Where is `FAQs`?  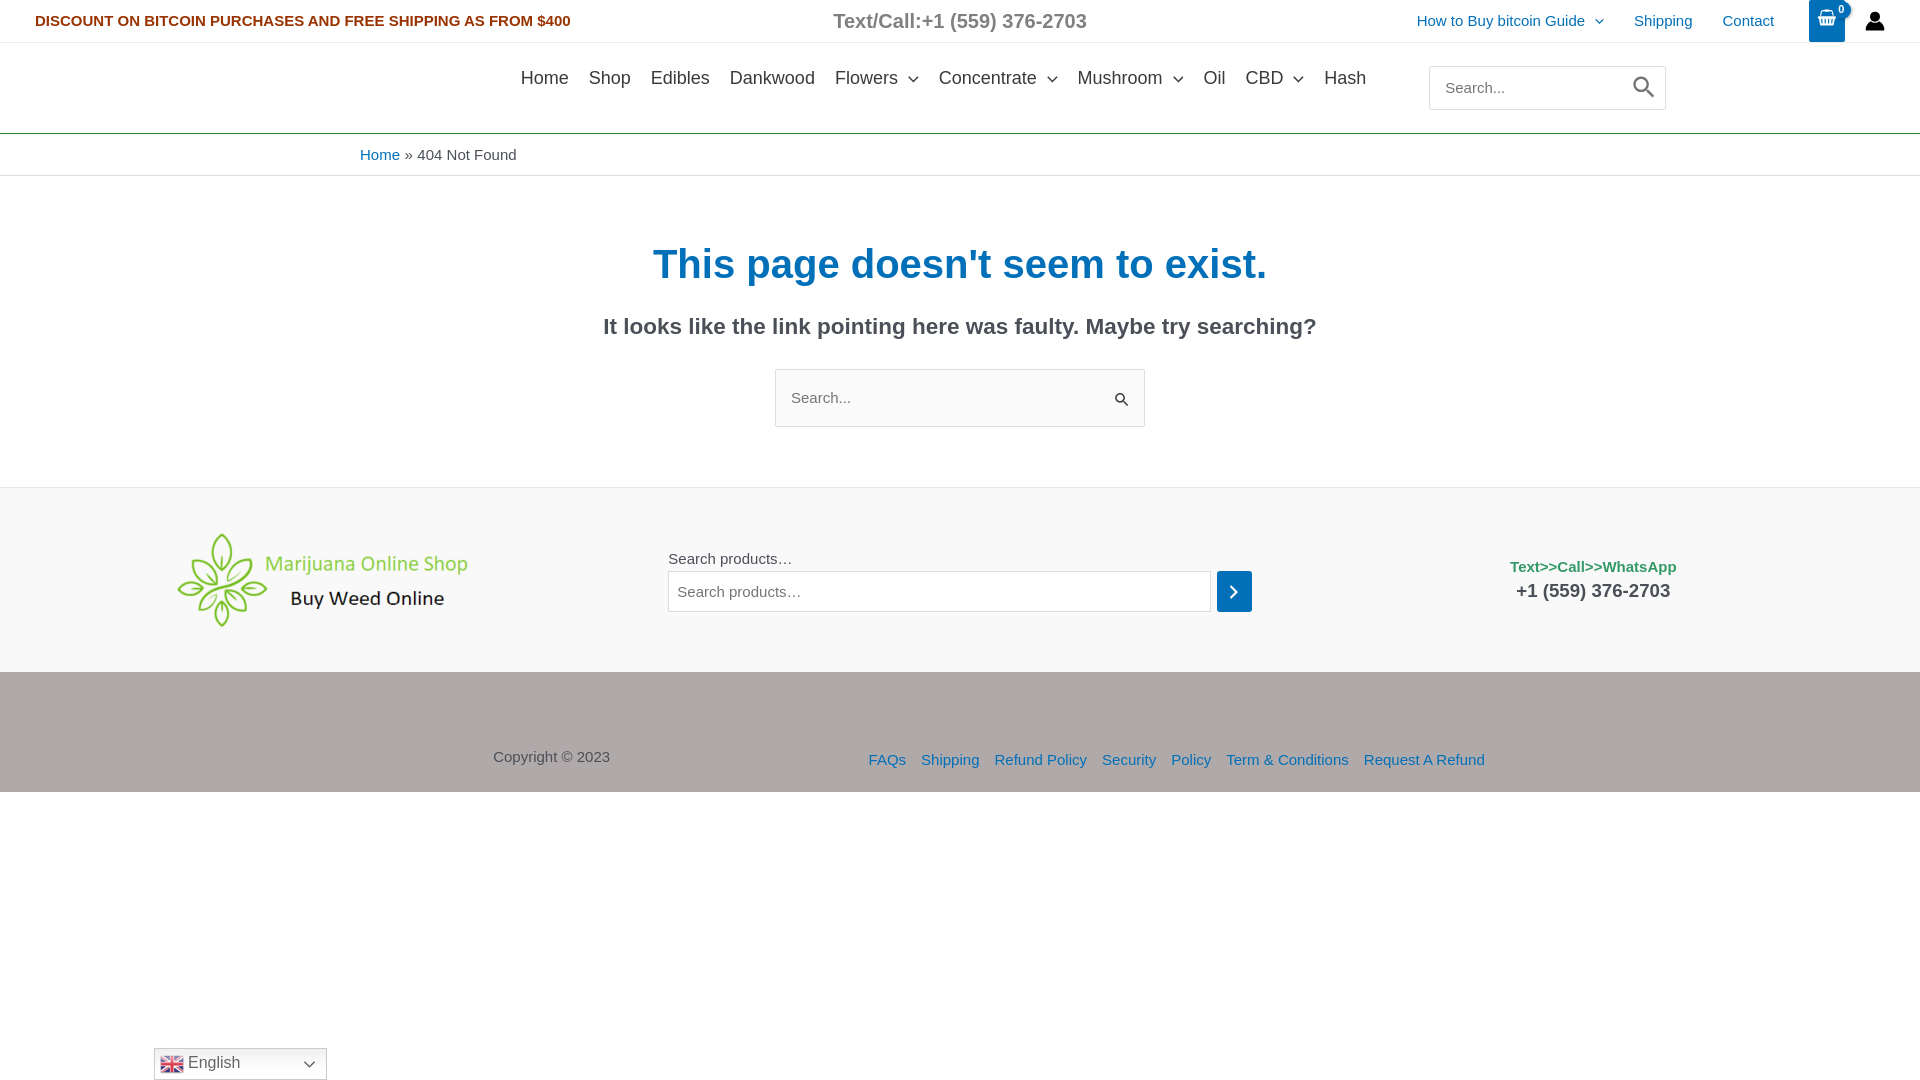 FAQs is located at coordinates (892, 760).